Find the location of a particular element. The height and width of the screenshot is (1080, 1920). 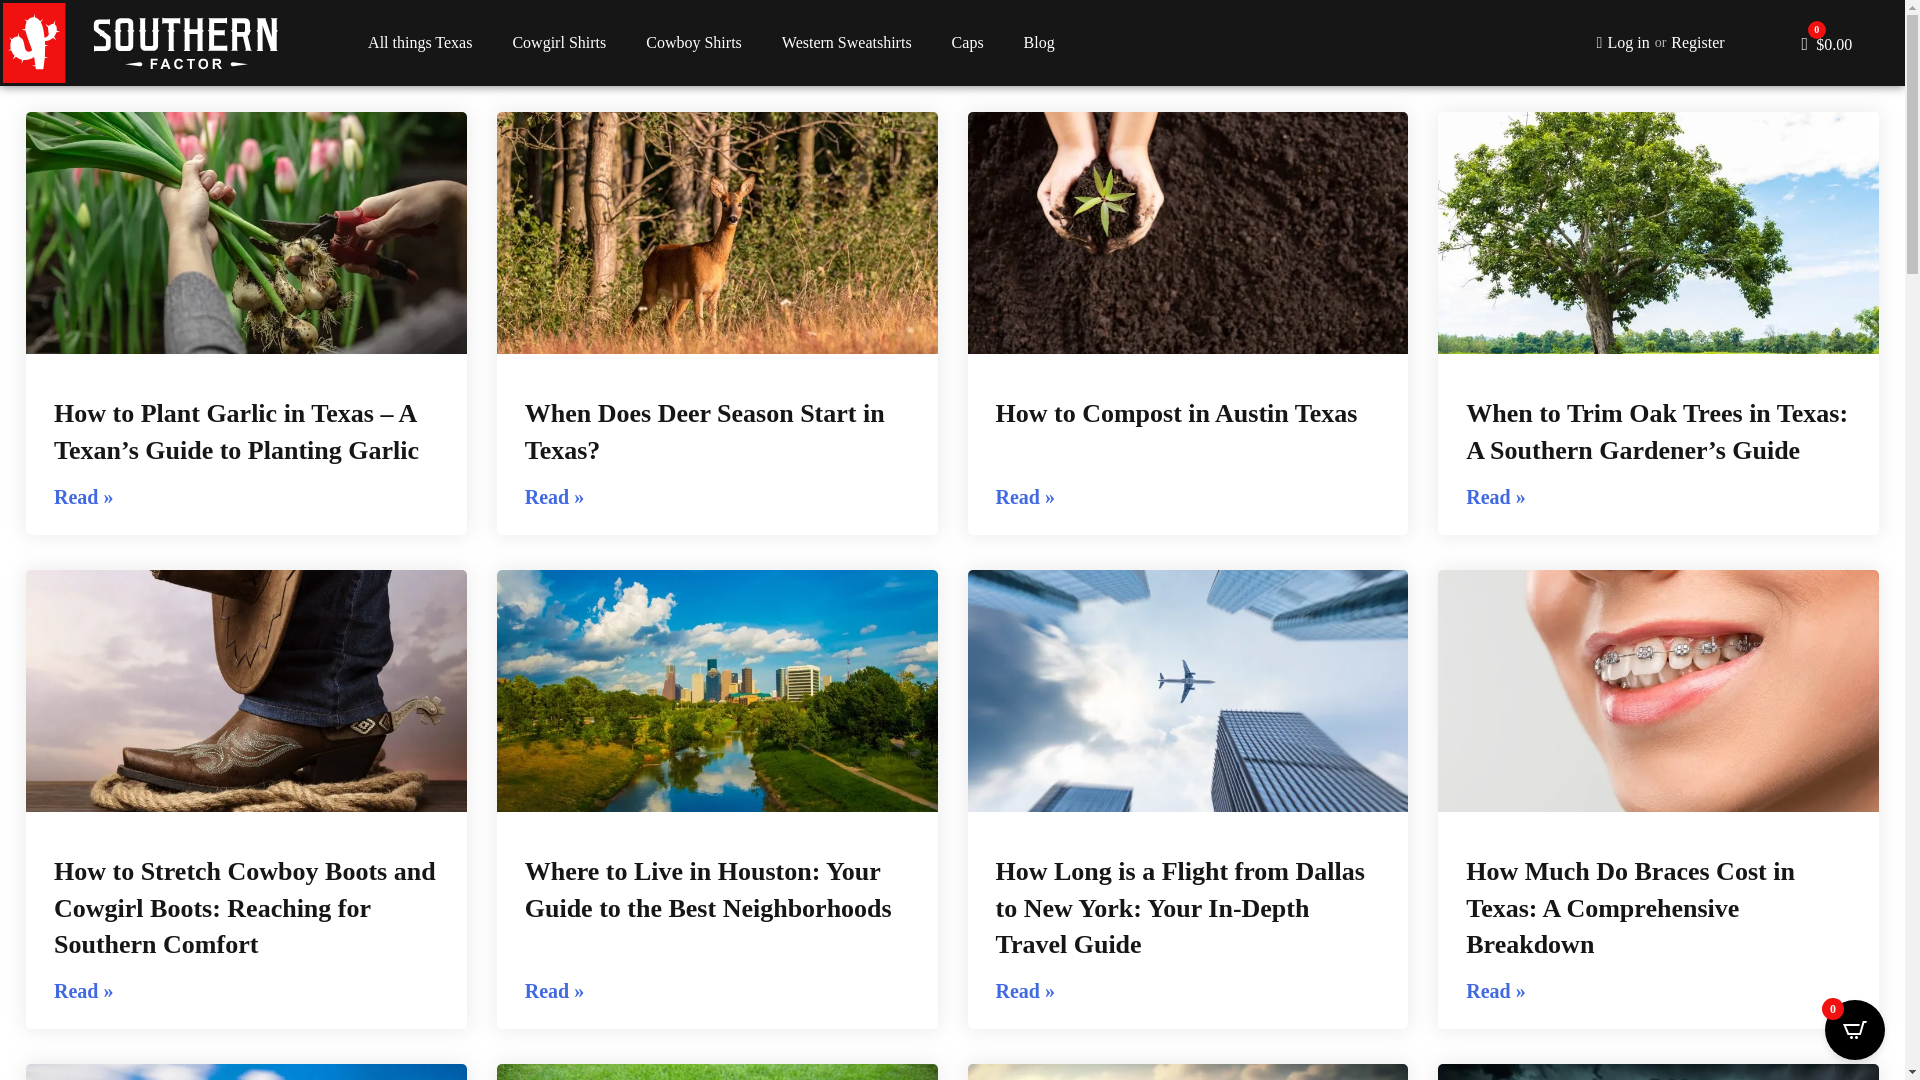

Log in is located at coordinates (1623, 44).